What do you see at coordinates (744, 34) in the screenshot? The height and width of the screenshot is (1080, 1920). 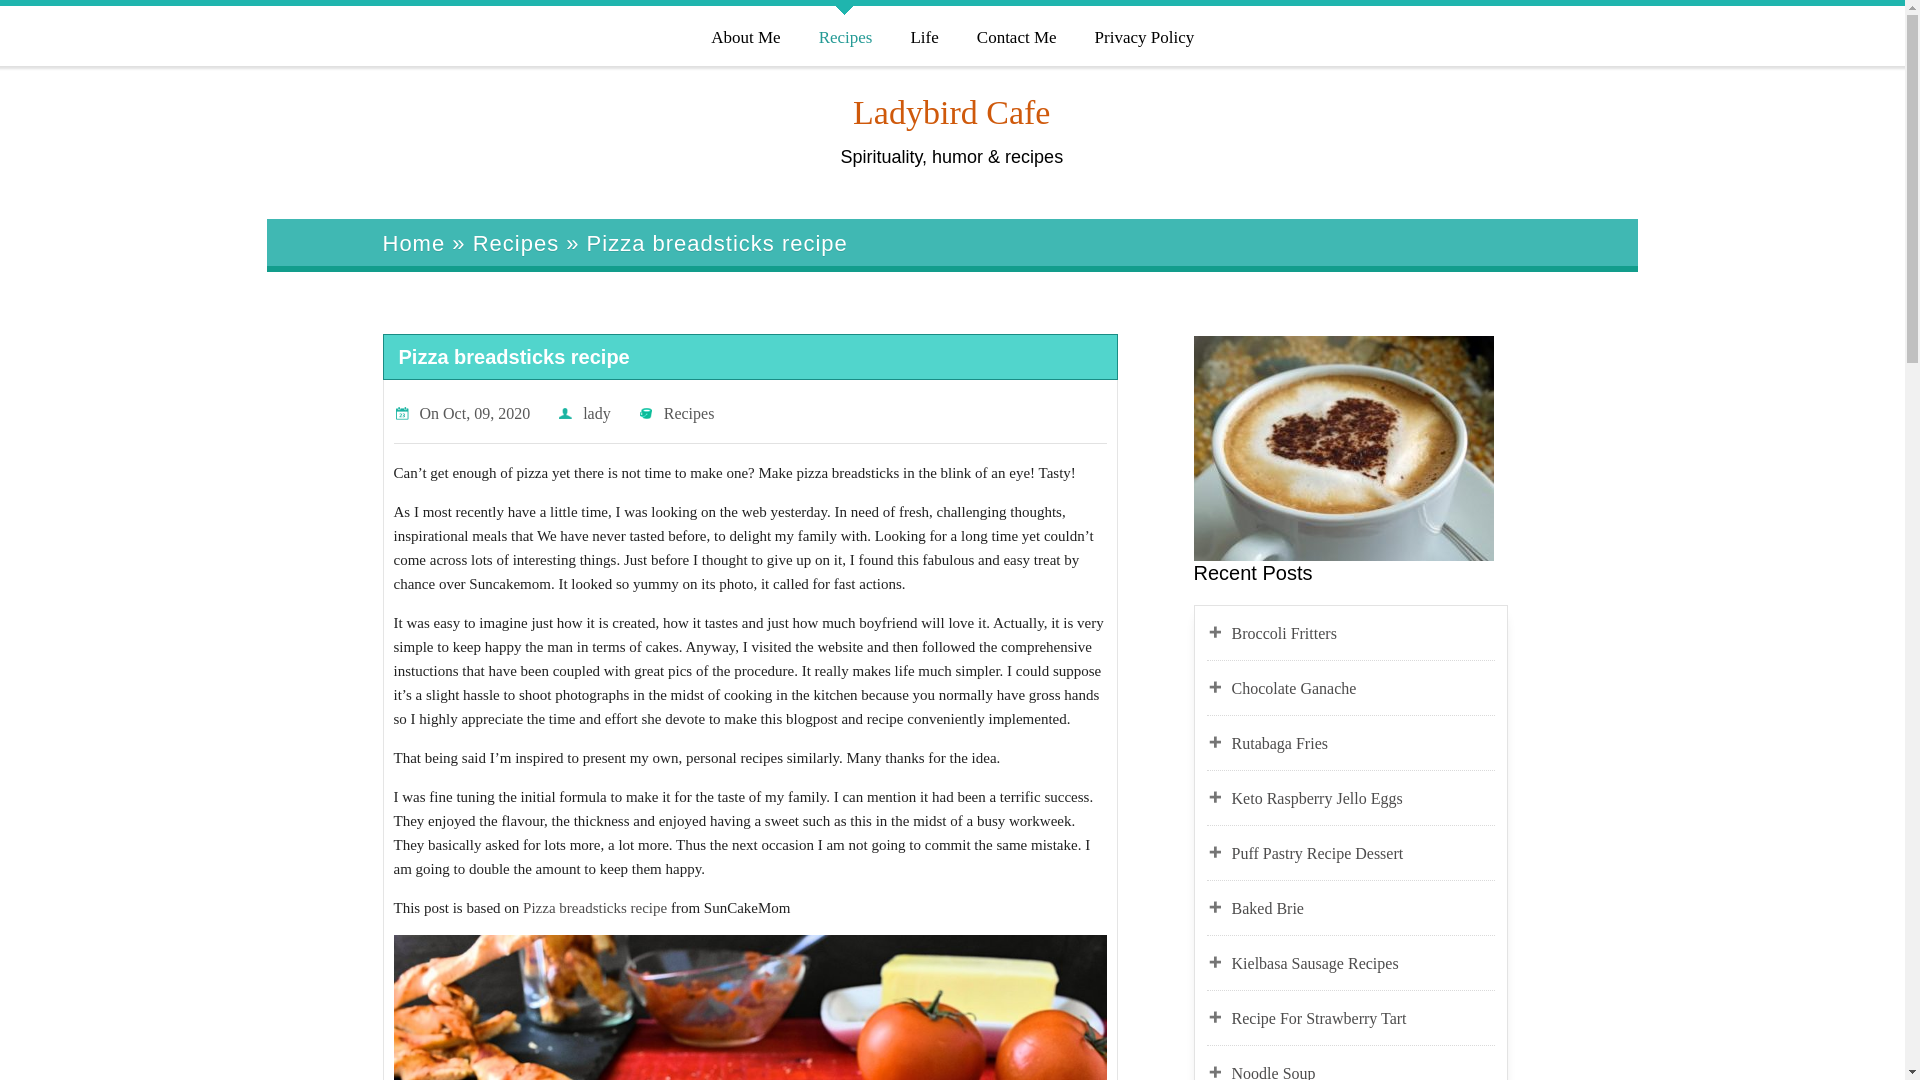 I see `About Me` at bounding box center [744, 34].